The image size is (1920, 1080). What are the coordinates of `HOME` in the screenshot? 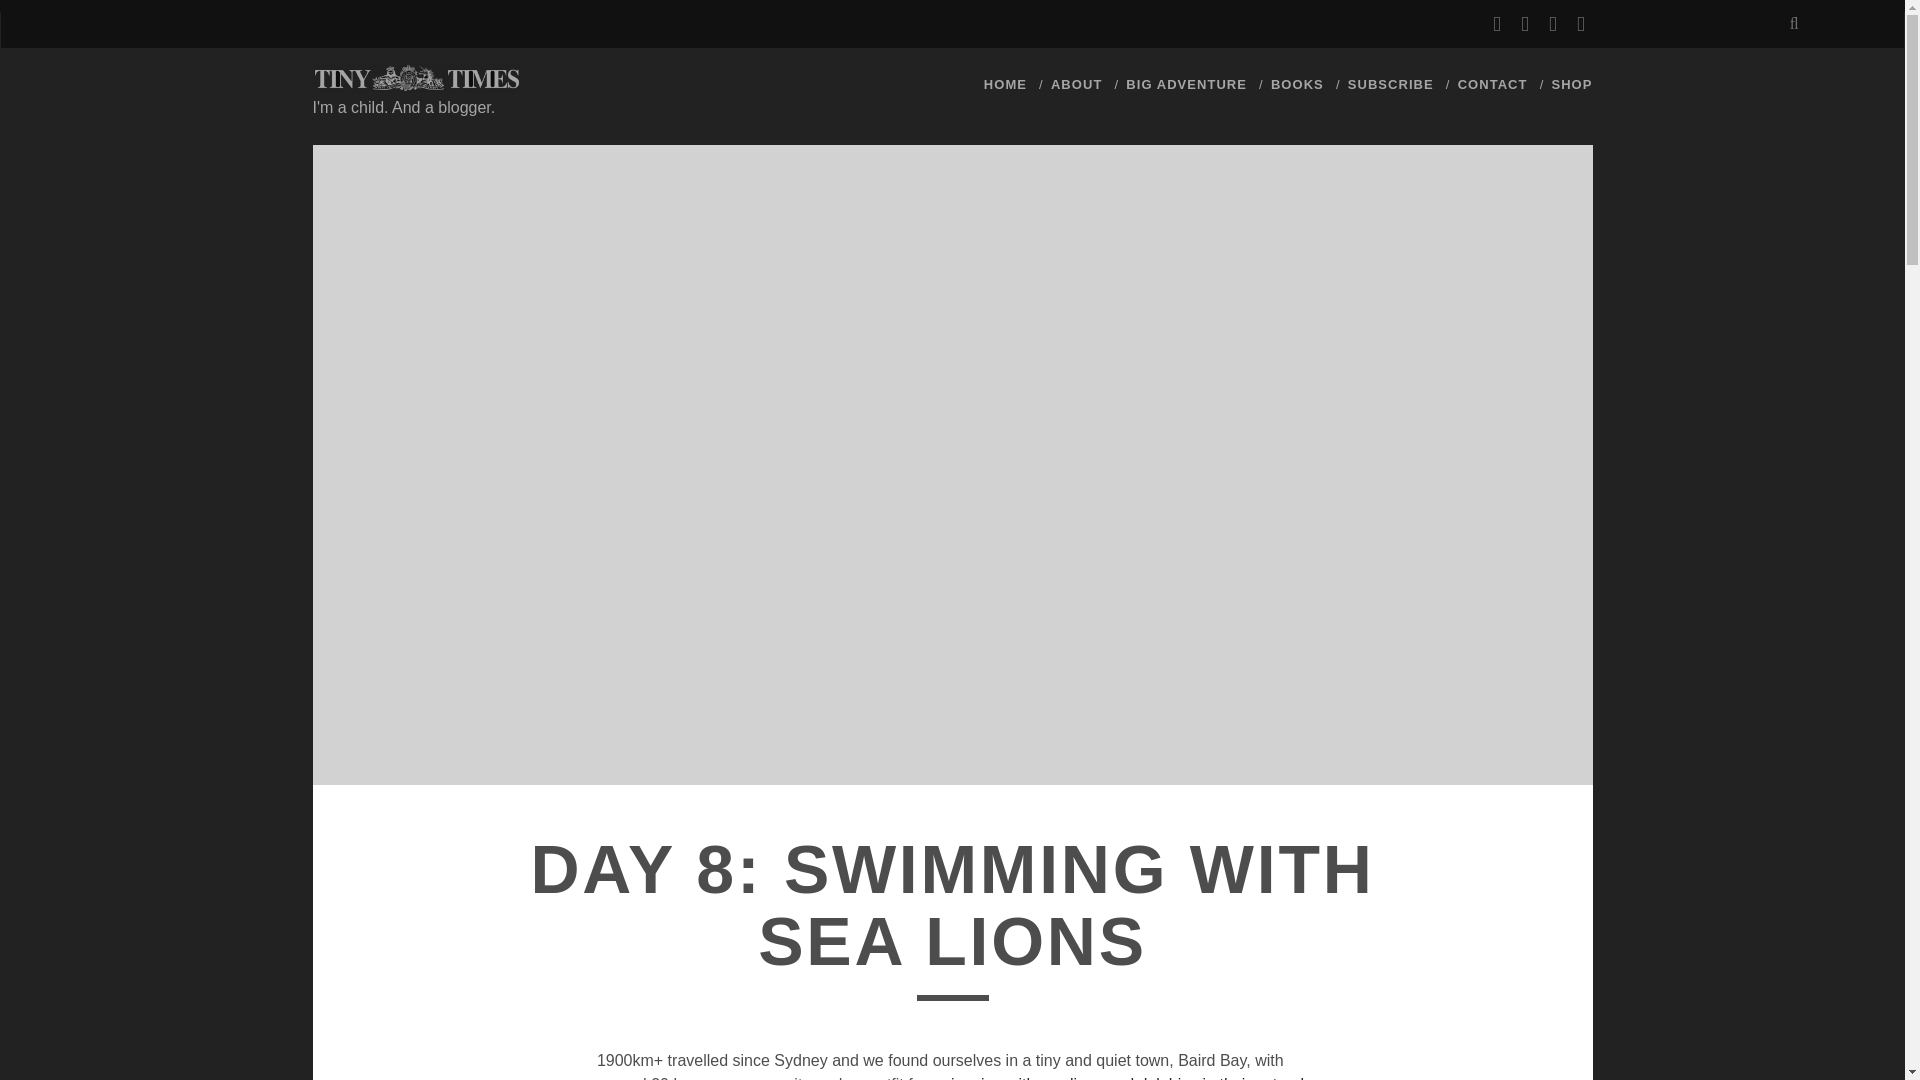 It's located at (1005, 85).